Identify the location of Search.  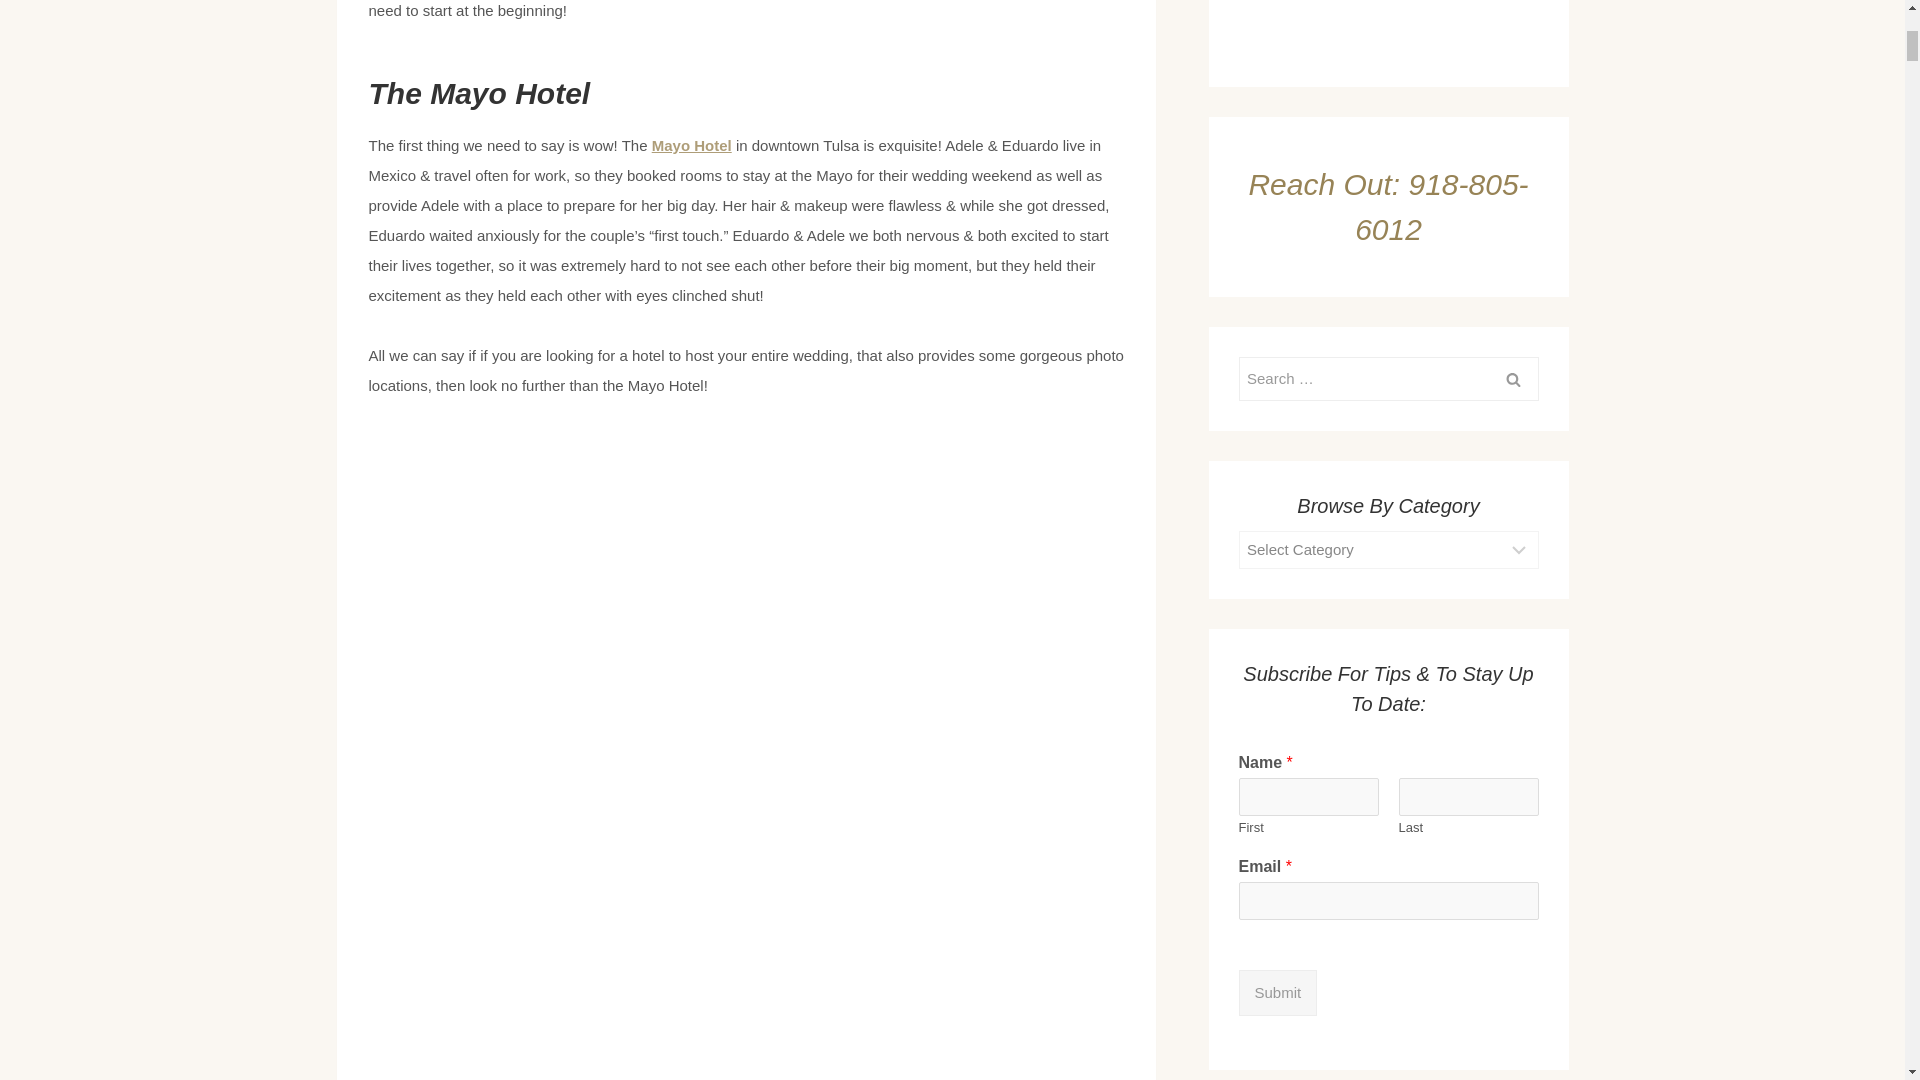
(1512, 378).